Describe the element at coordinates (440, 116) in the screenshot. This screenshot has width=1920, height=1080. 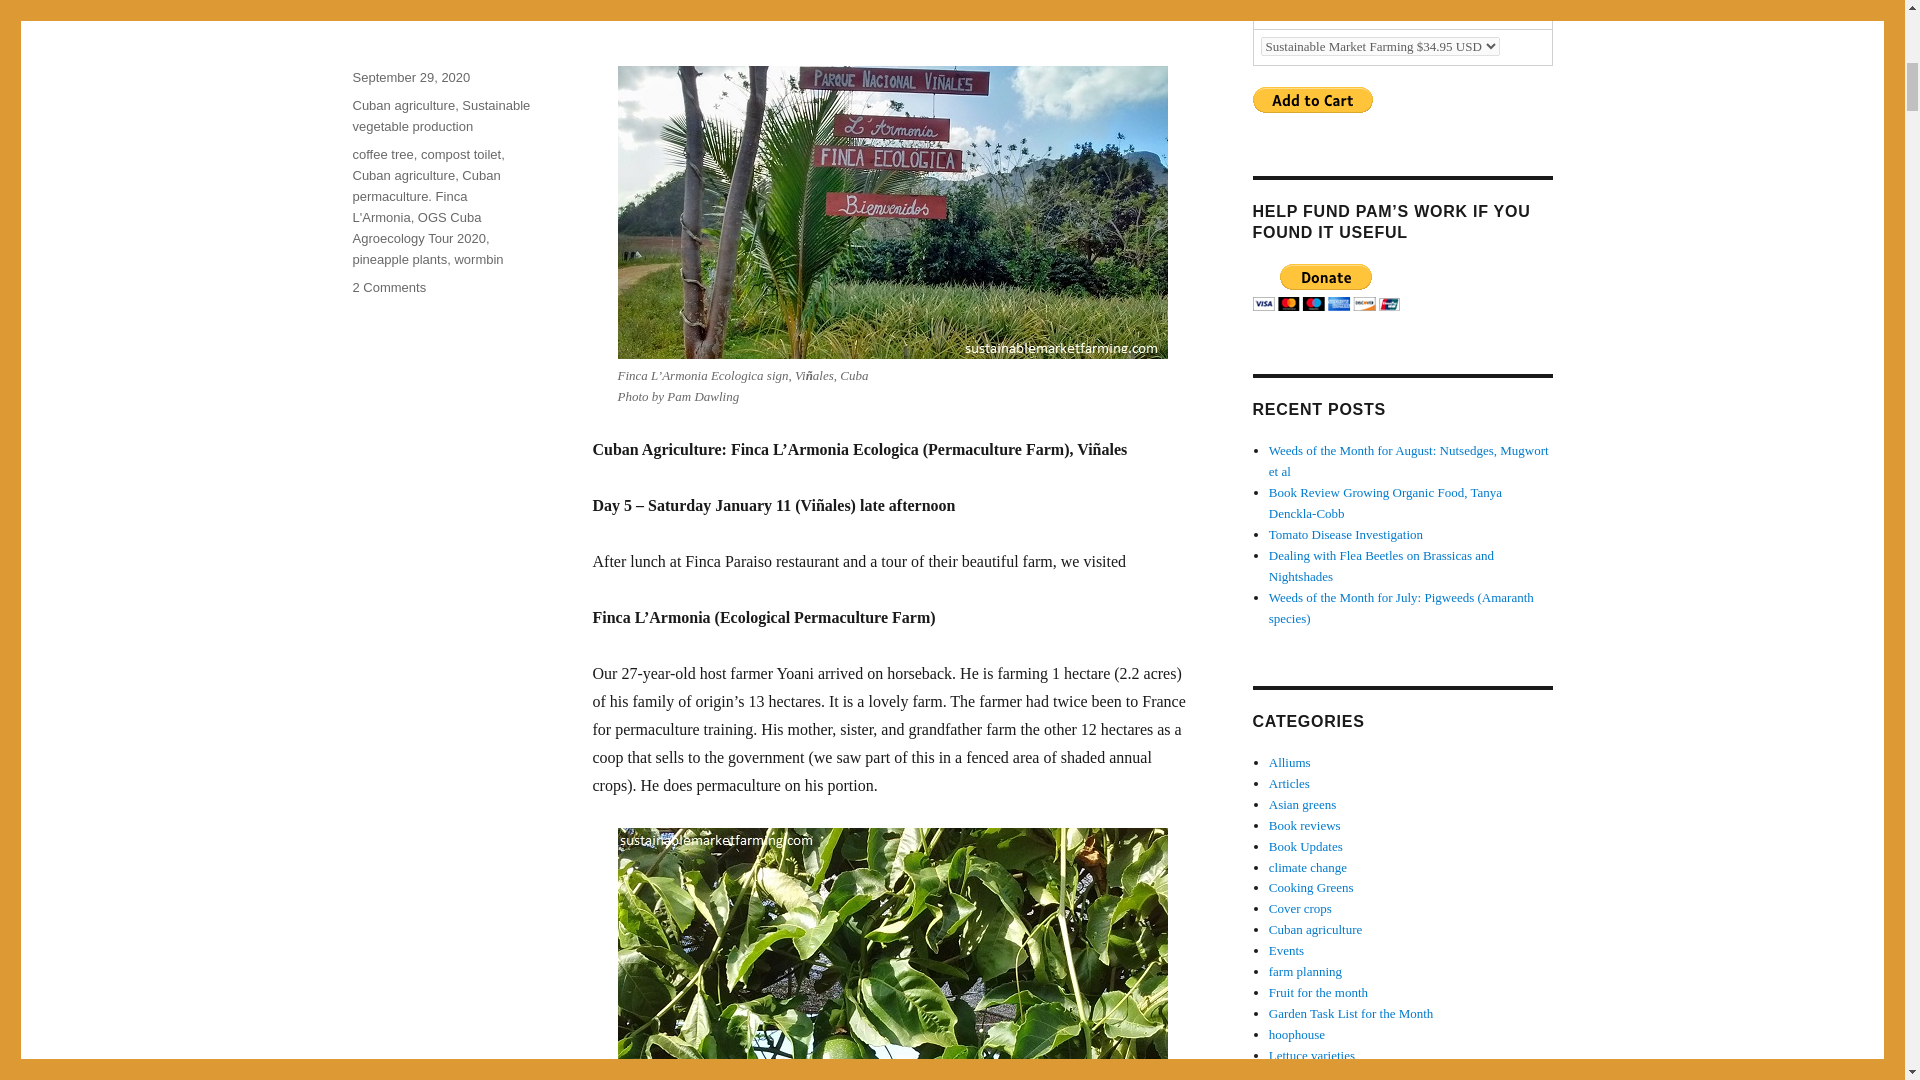
I see `Sustainable vegetable production` at that location.